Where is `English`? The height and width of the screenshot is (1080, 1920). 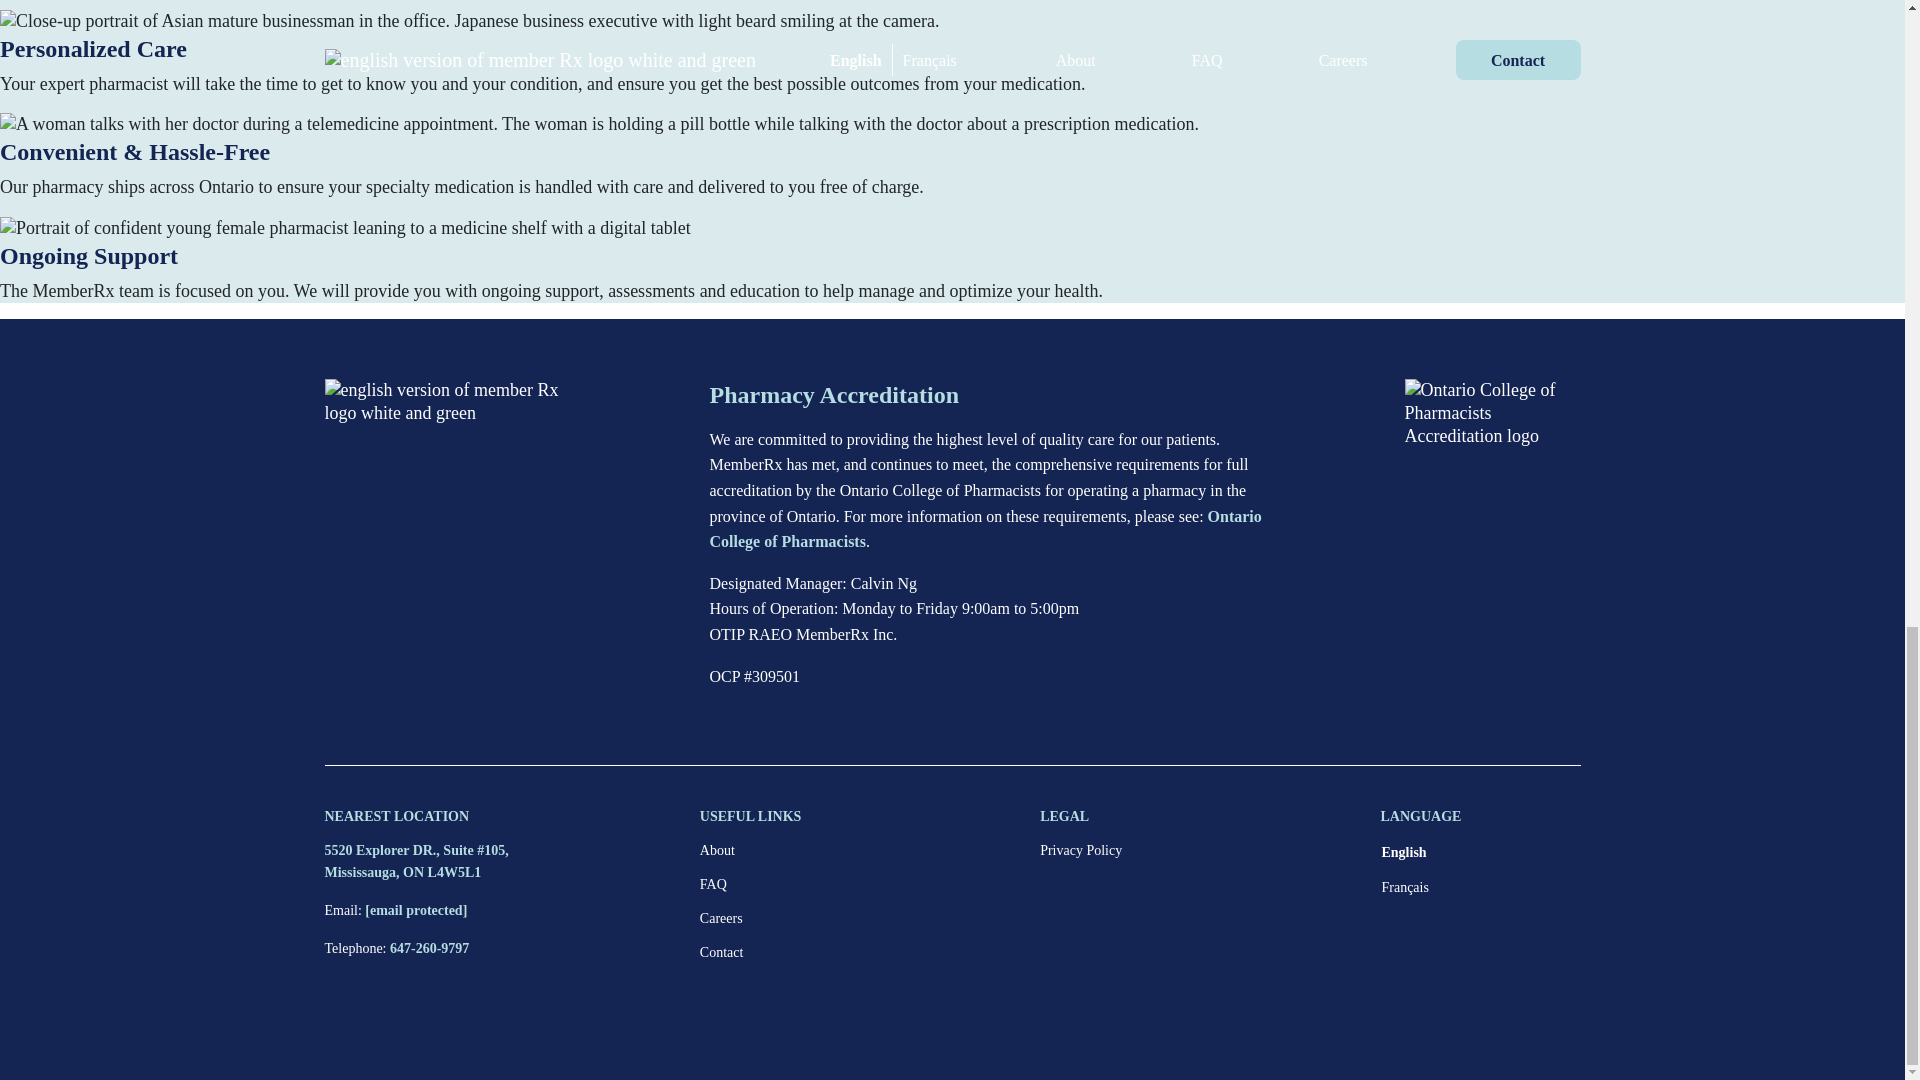
English is located at coordinates (1479, 852).